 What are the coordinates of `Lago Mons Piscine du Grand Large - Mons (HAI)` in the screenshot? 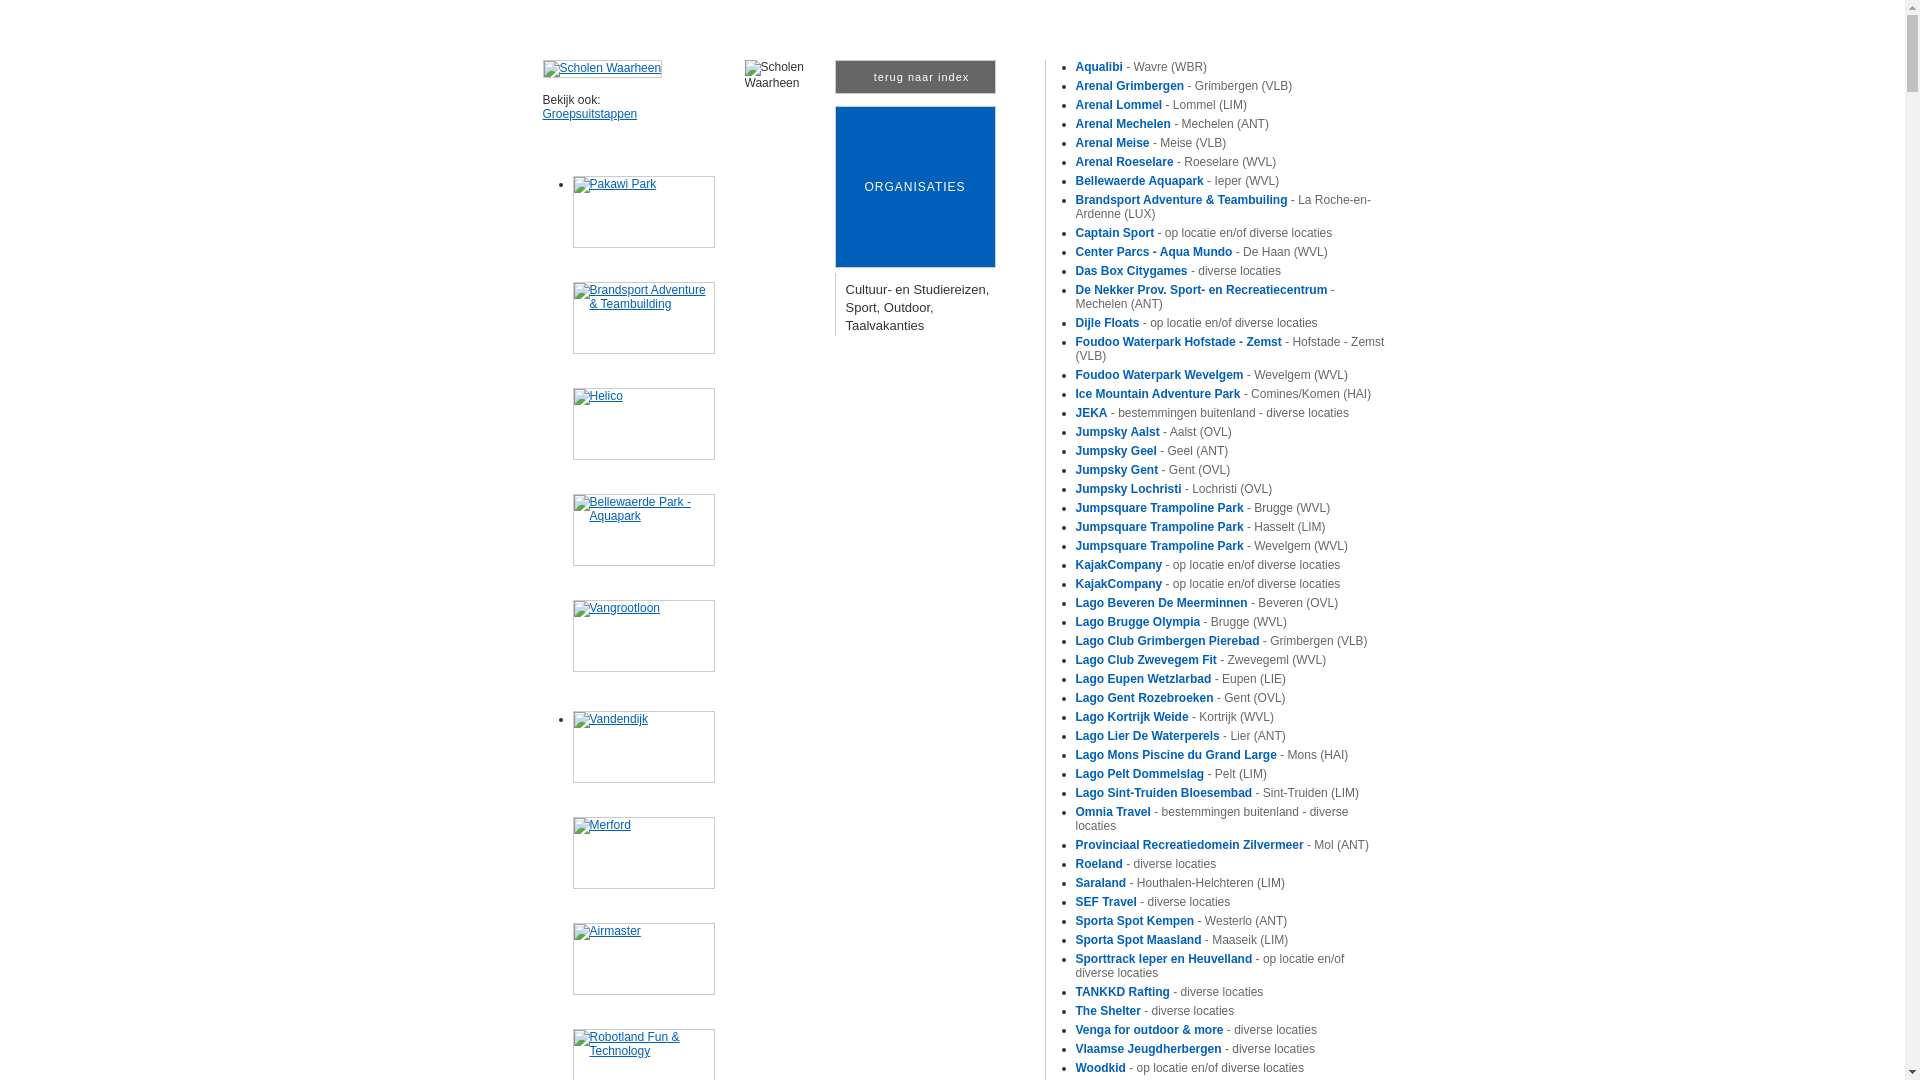 It's located at (1212, 754).